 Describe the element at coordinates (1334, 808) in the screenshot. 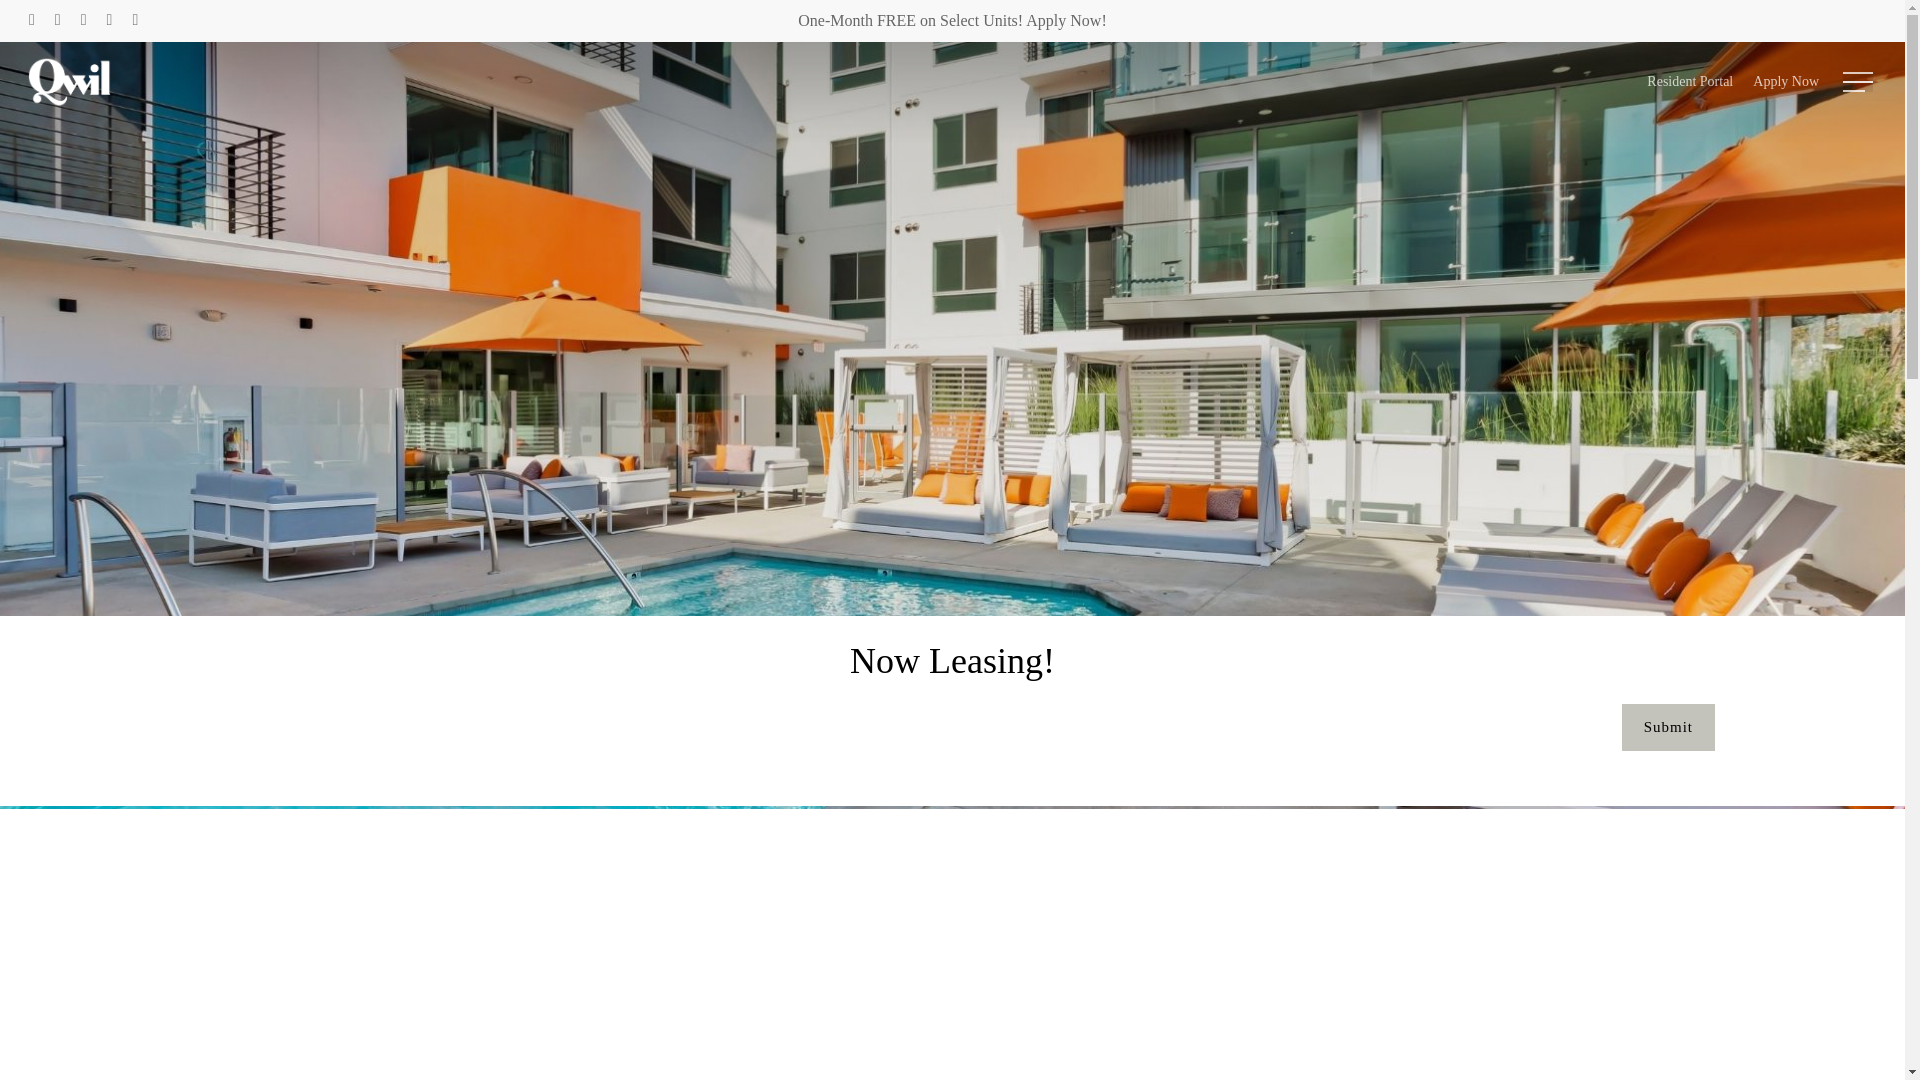

I see `Residents Portal` at that location.